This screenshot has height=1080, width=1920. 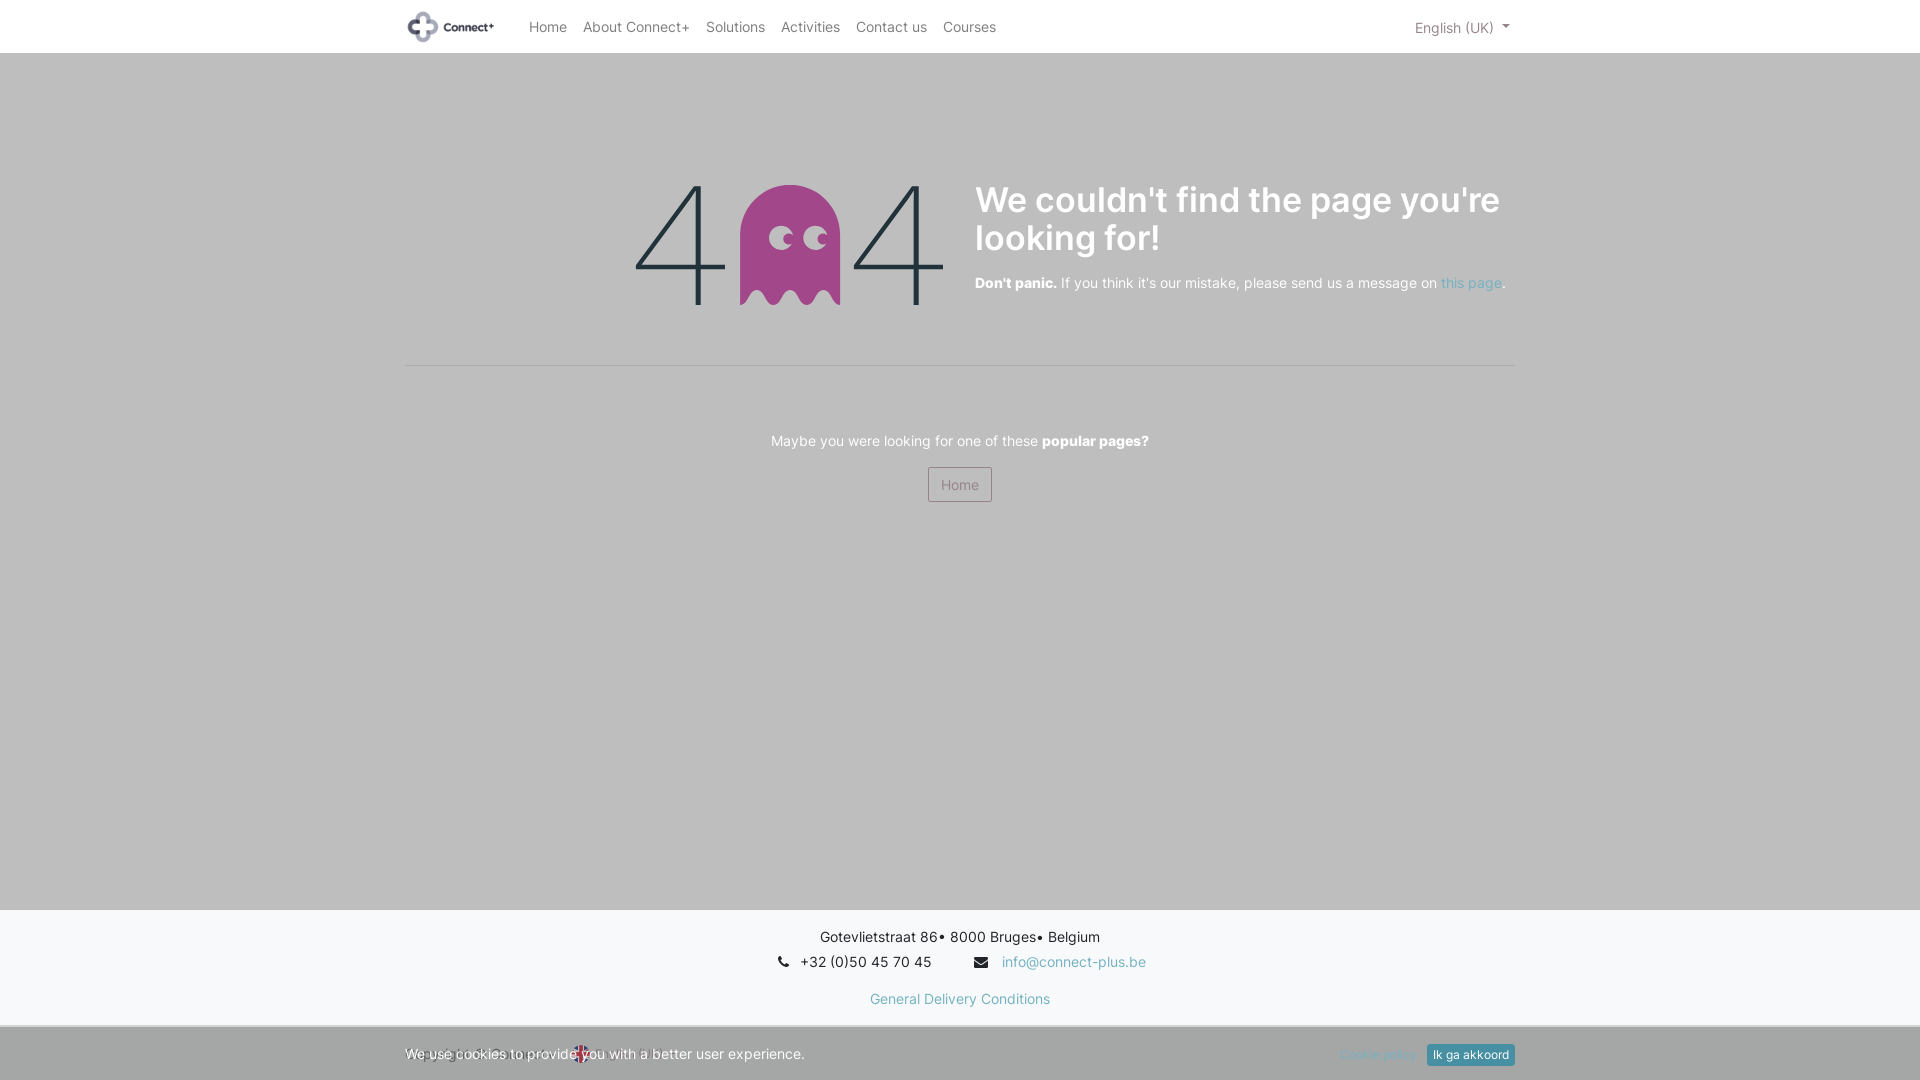 What do you see at coordinates (960, 998) in the screenshot?
I see `General Delivery Conditions` at bounding box center [960, 998].